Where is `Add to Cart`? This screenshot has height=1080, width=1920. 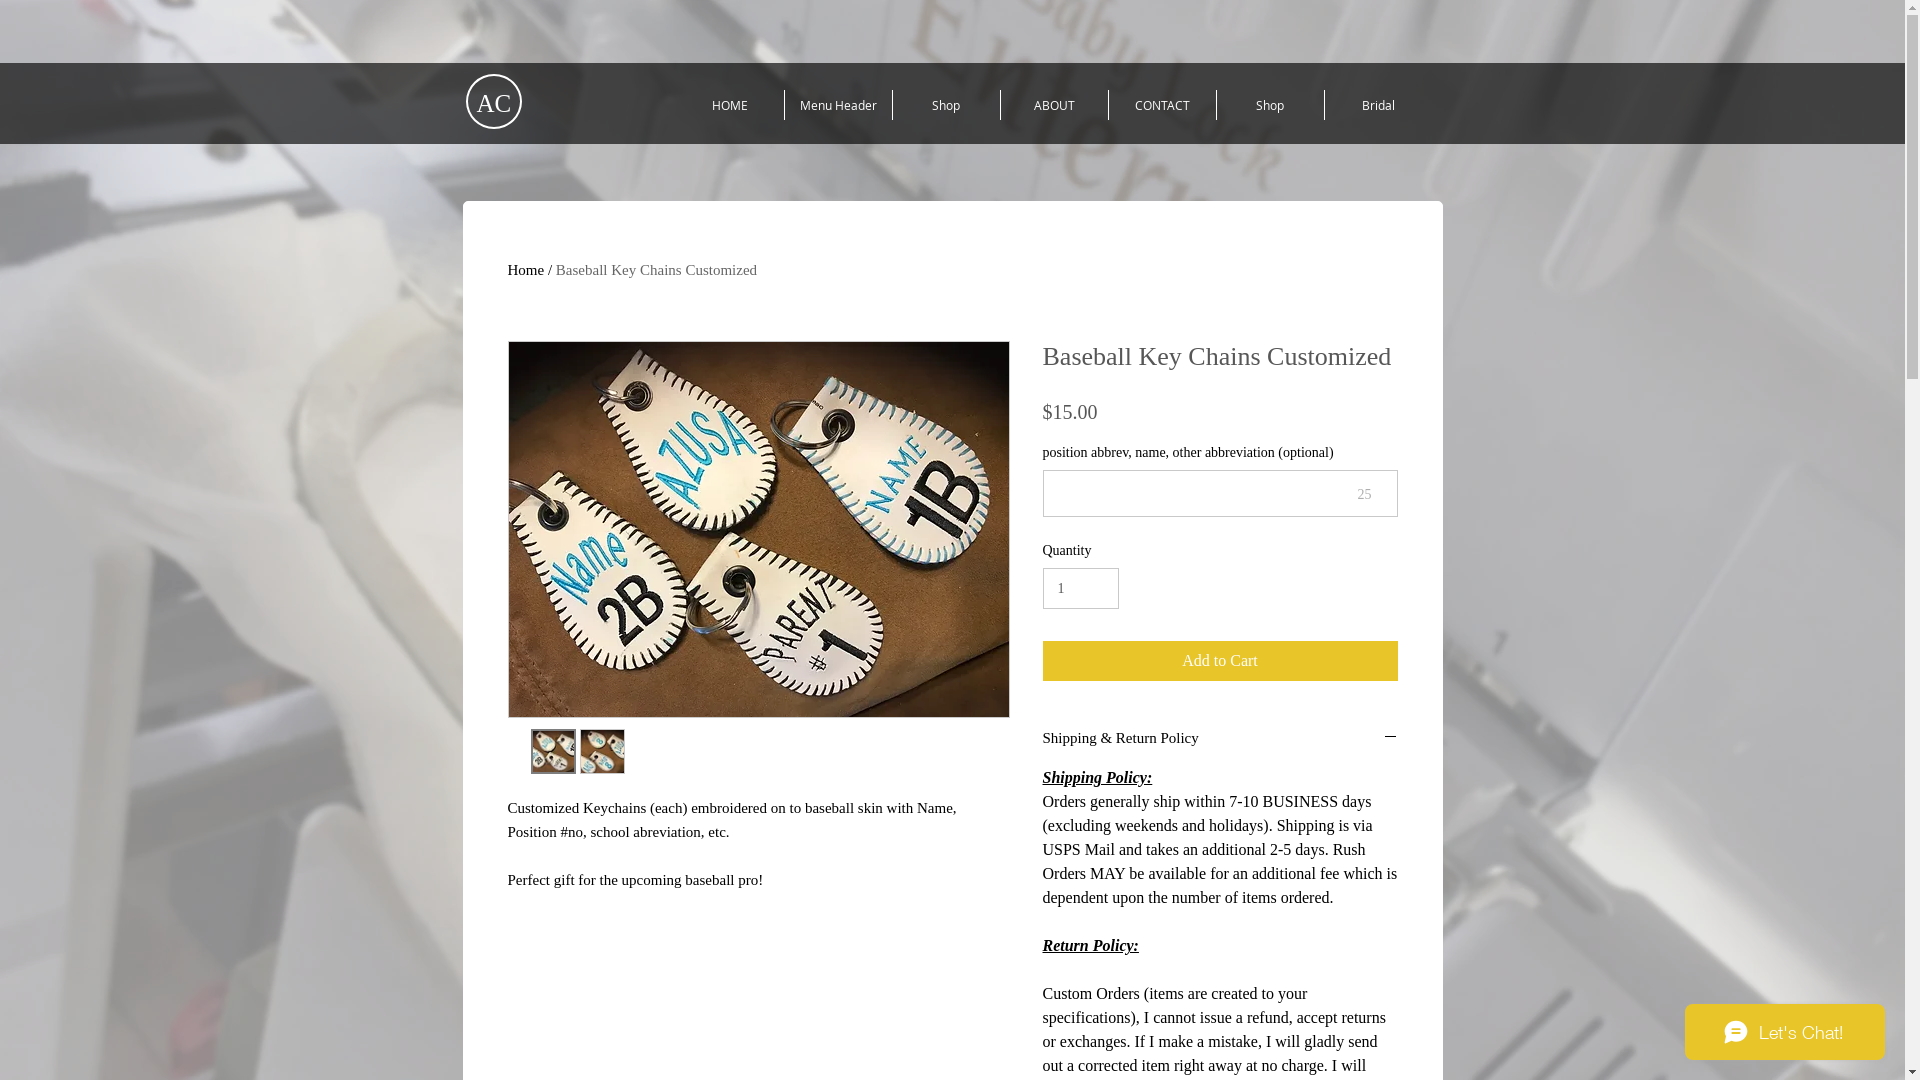
Add to Cart is located at coordinates (1220, 661).